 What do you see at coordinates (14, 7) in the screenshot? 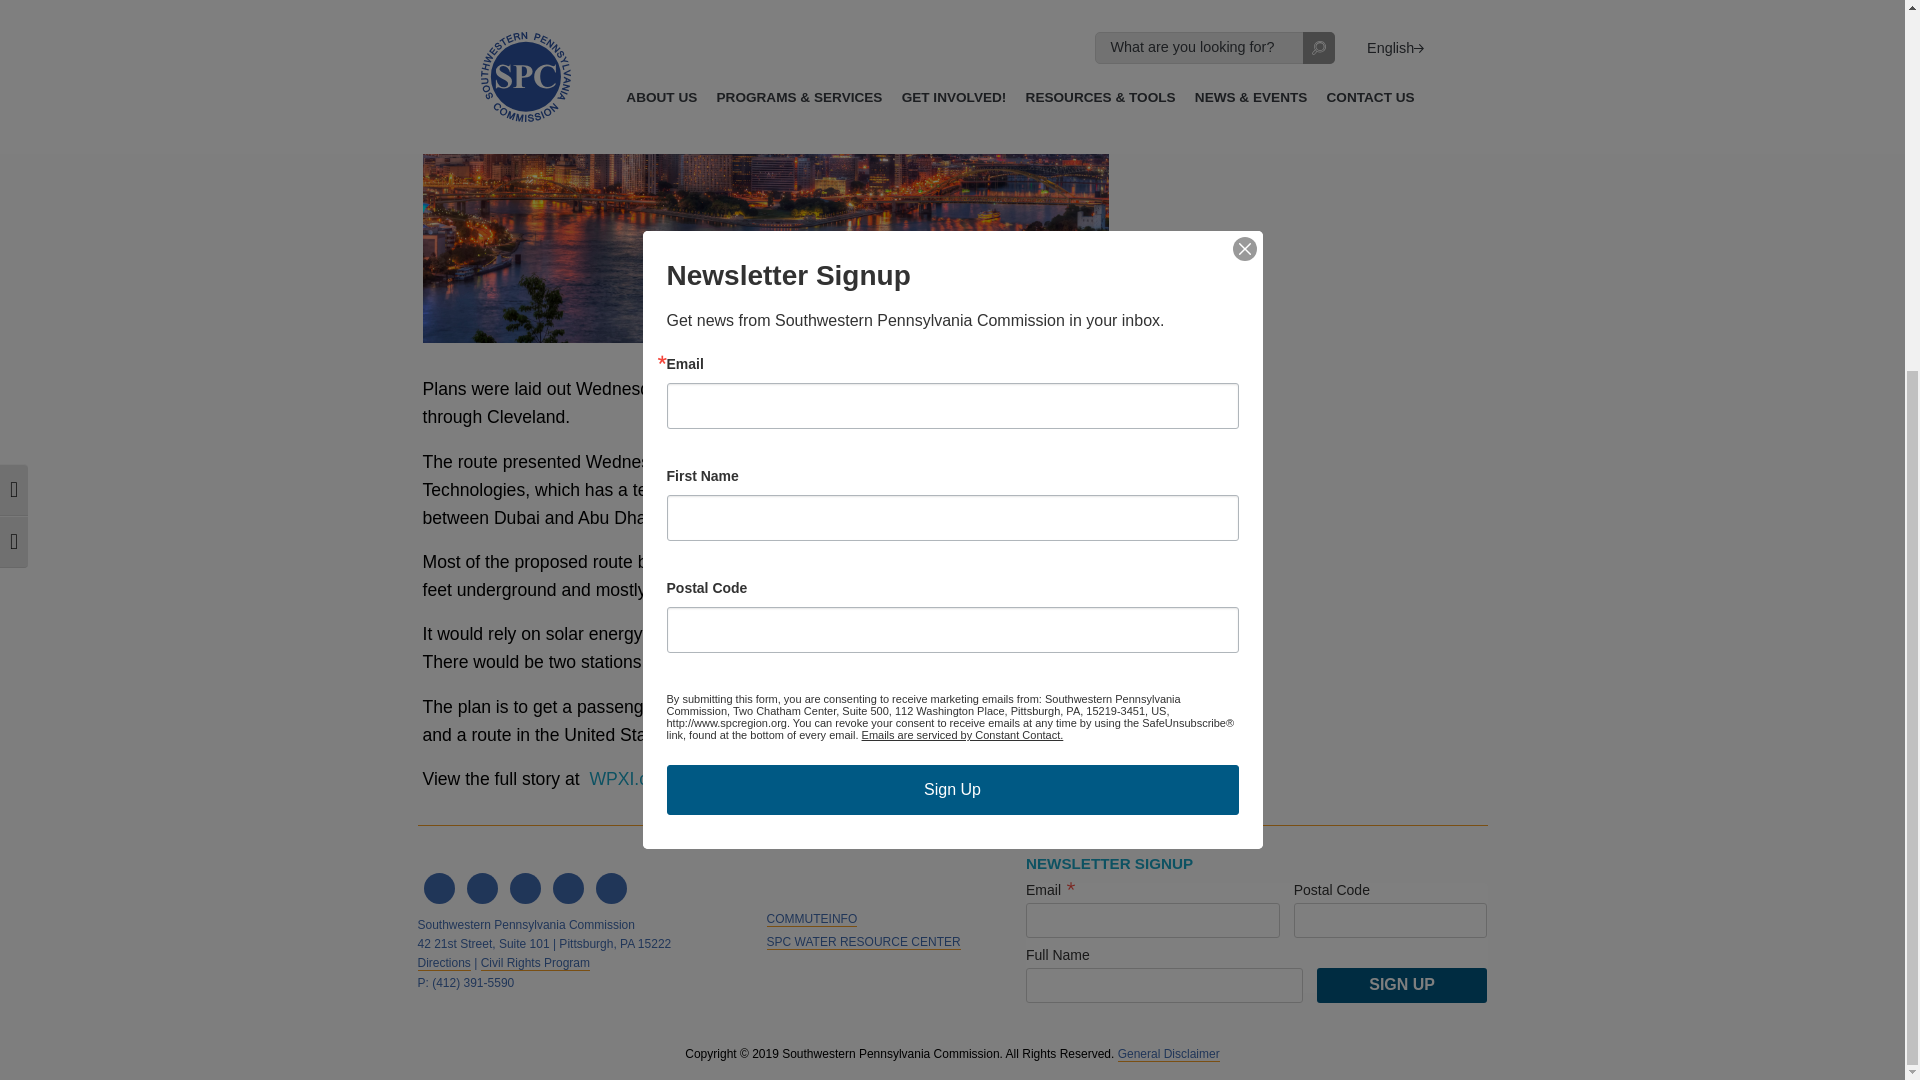
I see `Toggle Font size` at bounding box center [14, 7].